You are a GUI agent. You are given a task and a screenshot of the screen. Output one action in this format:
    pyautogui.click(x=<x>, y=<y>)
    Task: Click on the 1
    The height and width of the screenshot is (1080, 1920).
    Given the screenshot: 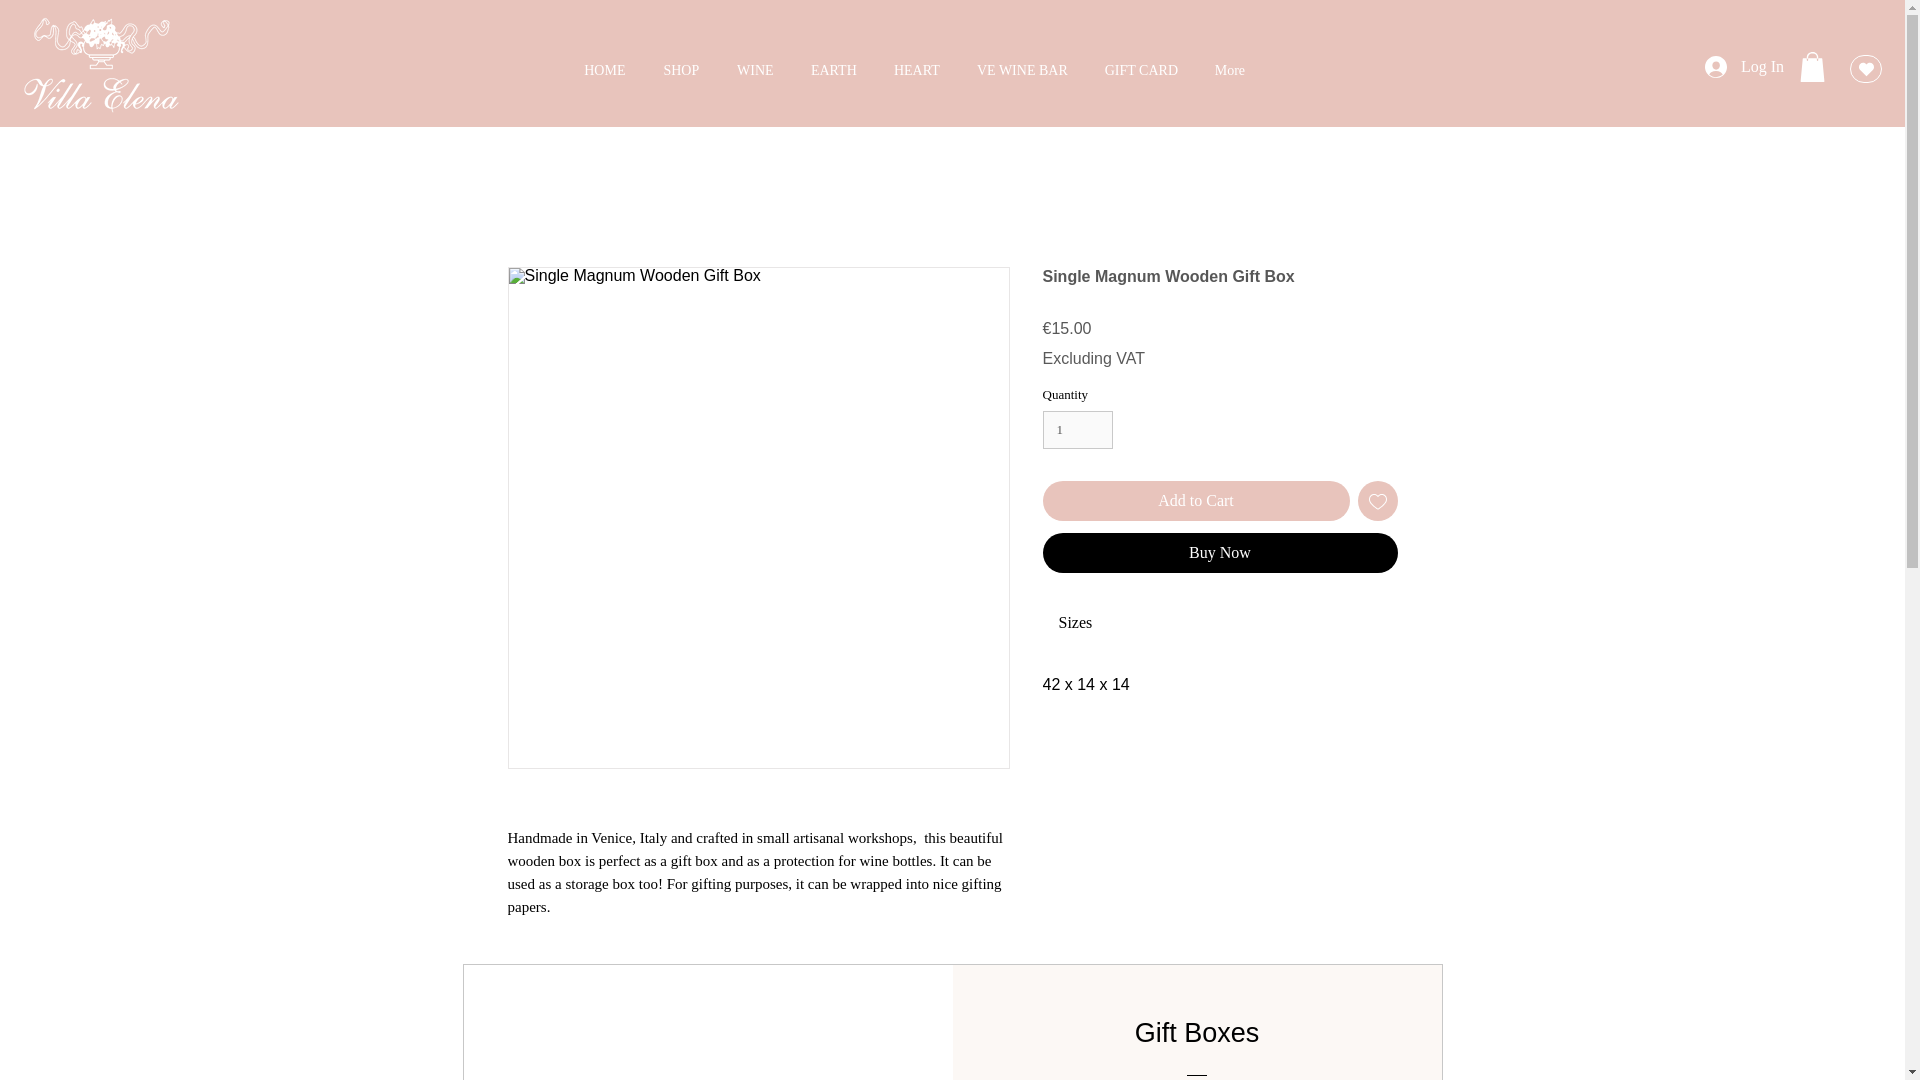 What is the action you would take?
    pyautogui.click(x=1078, y=430)
    